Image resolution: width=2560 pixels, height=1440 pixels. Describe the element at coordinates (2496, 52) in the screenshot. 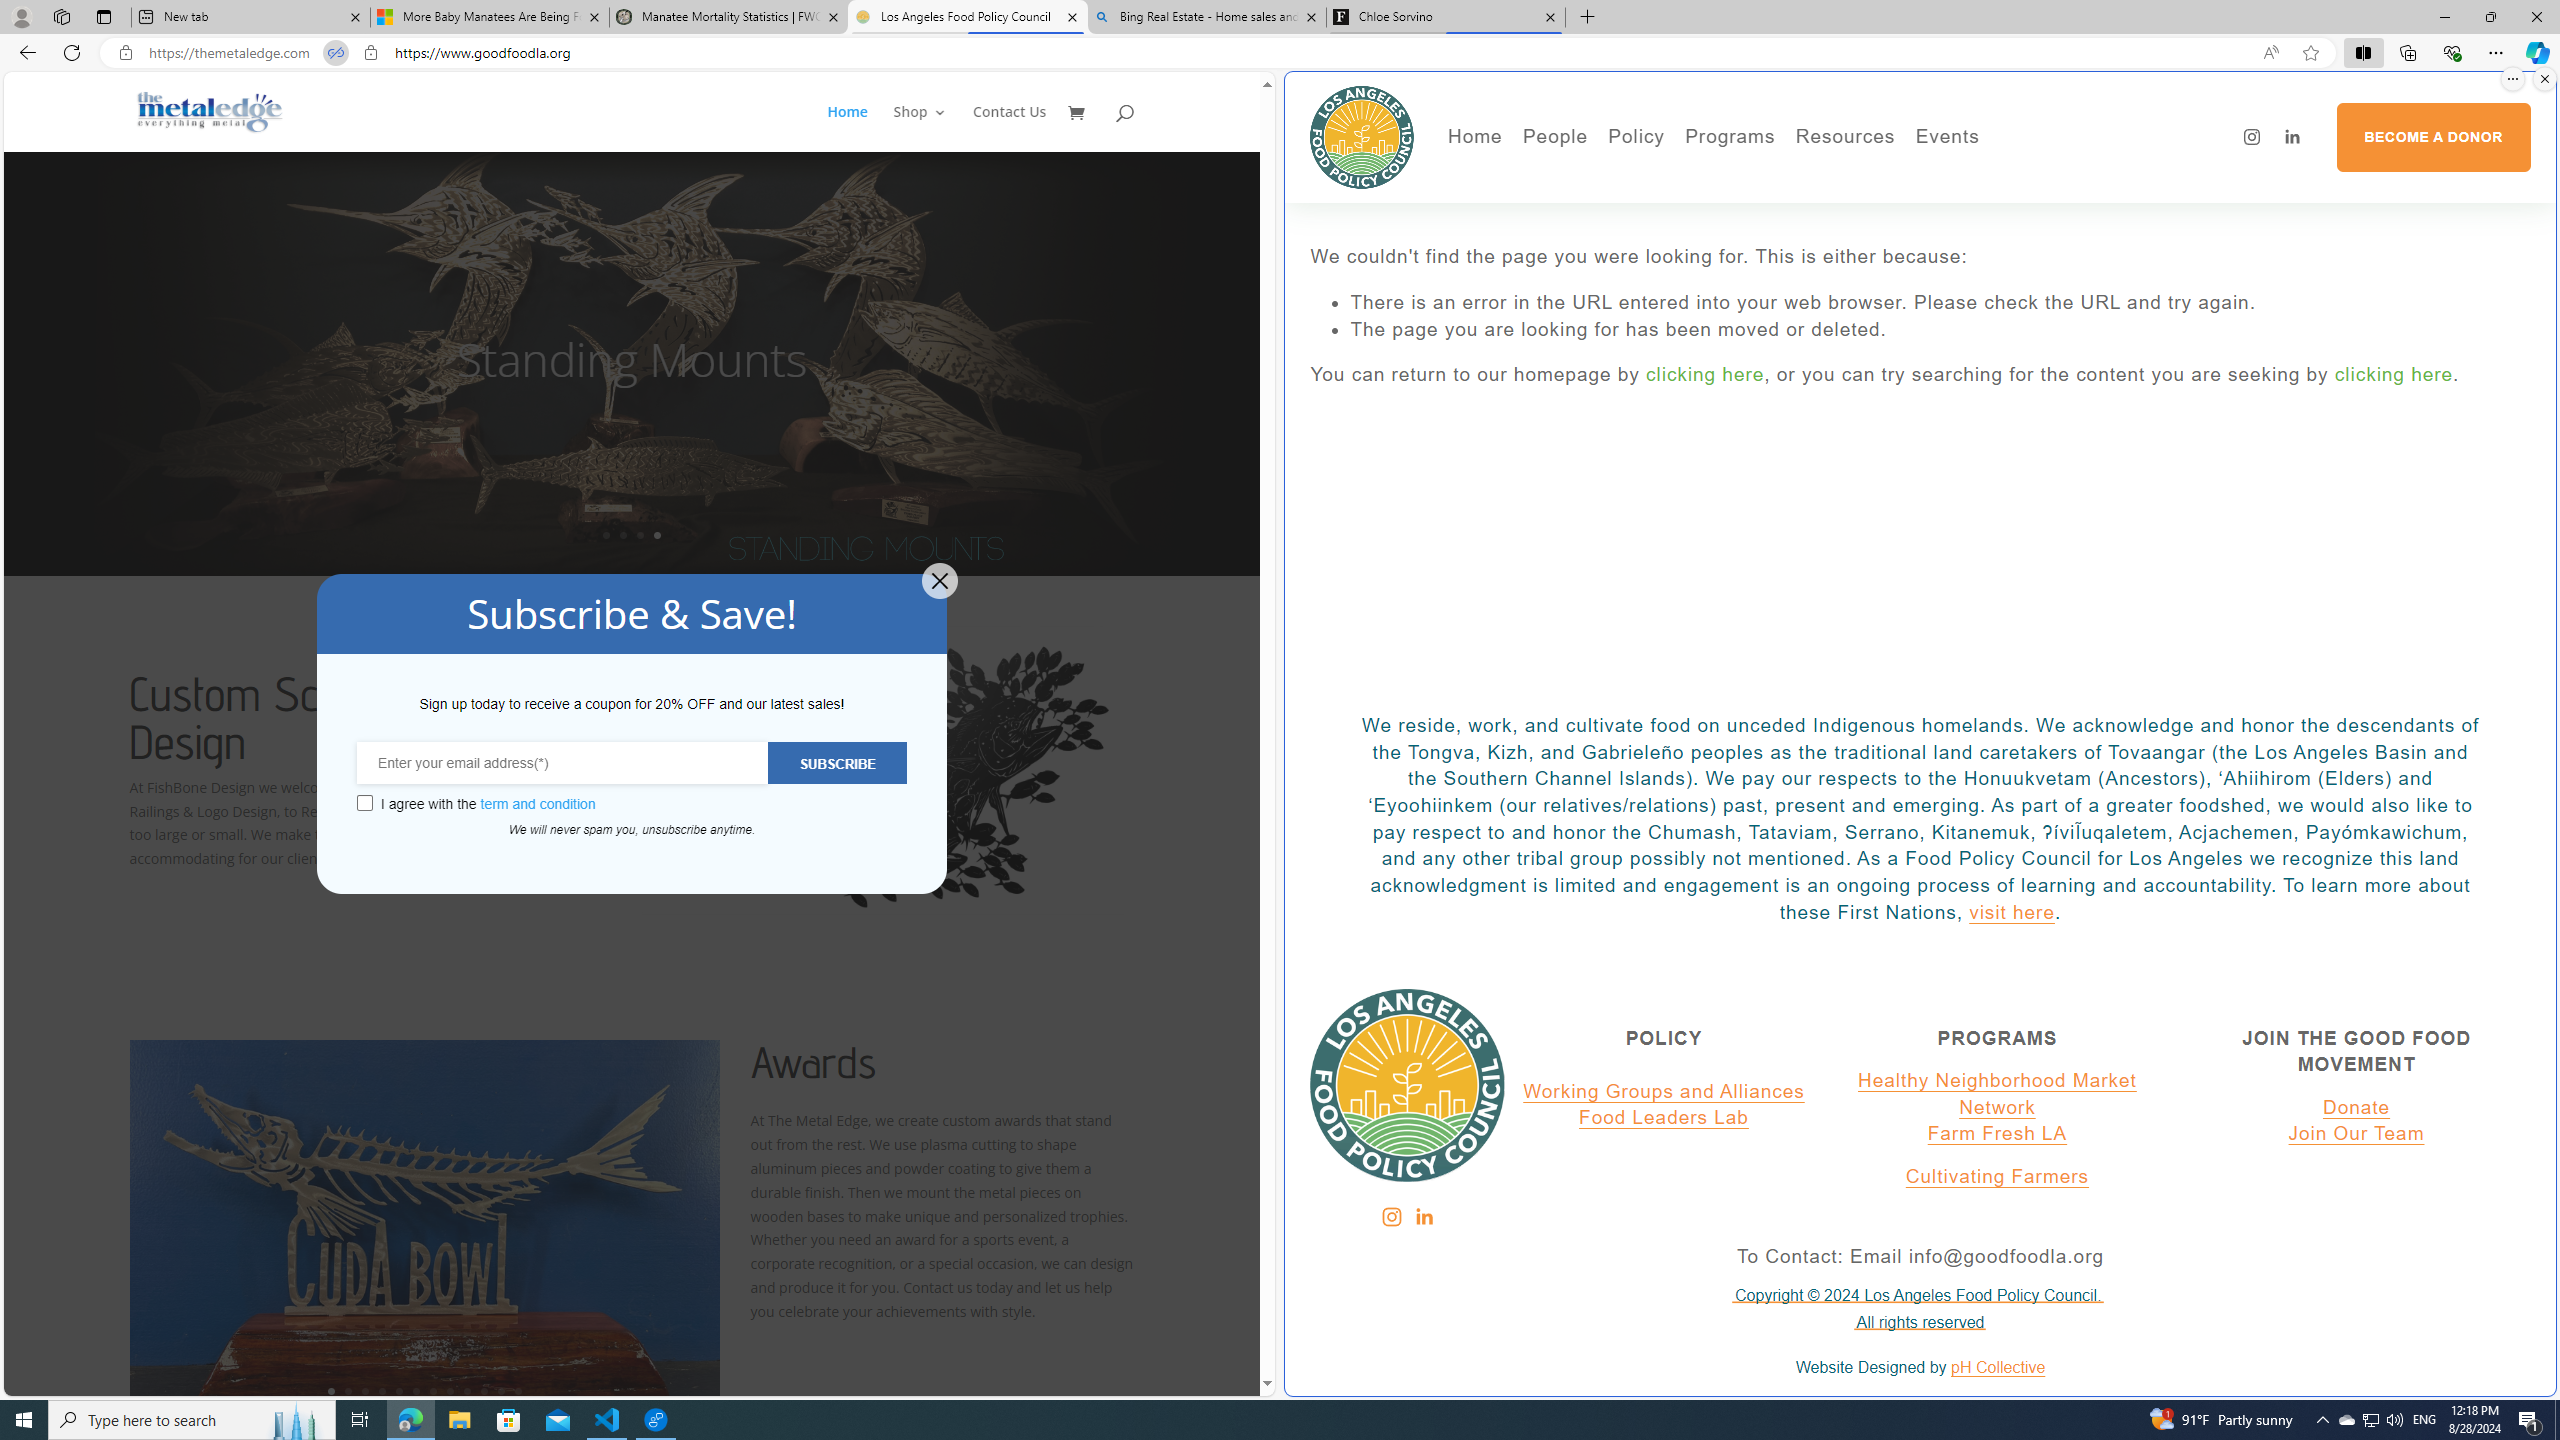

I see `Settings and more (Alt+F)` at that location.